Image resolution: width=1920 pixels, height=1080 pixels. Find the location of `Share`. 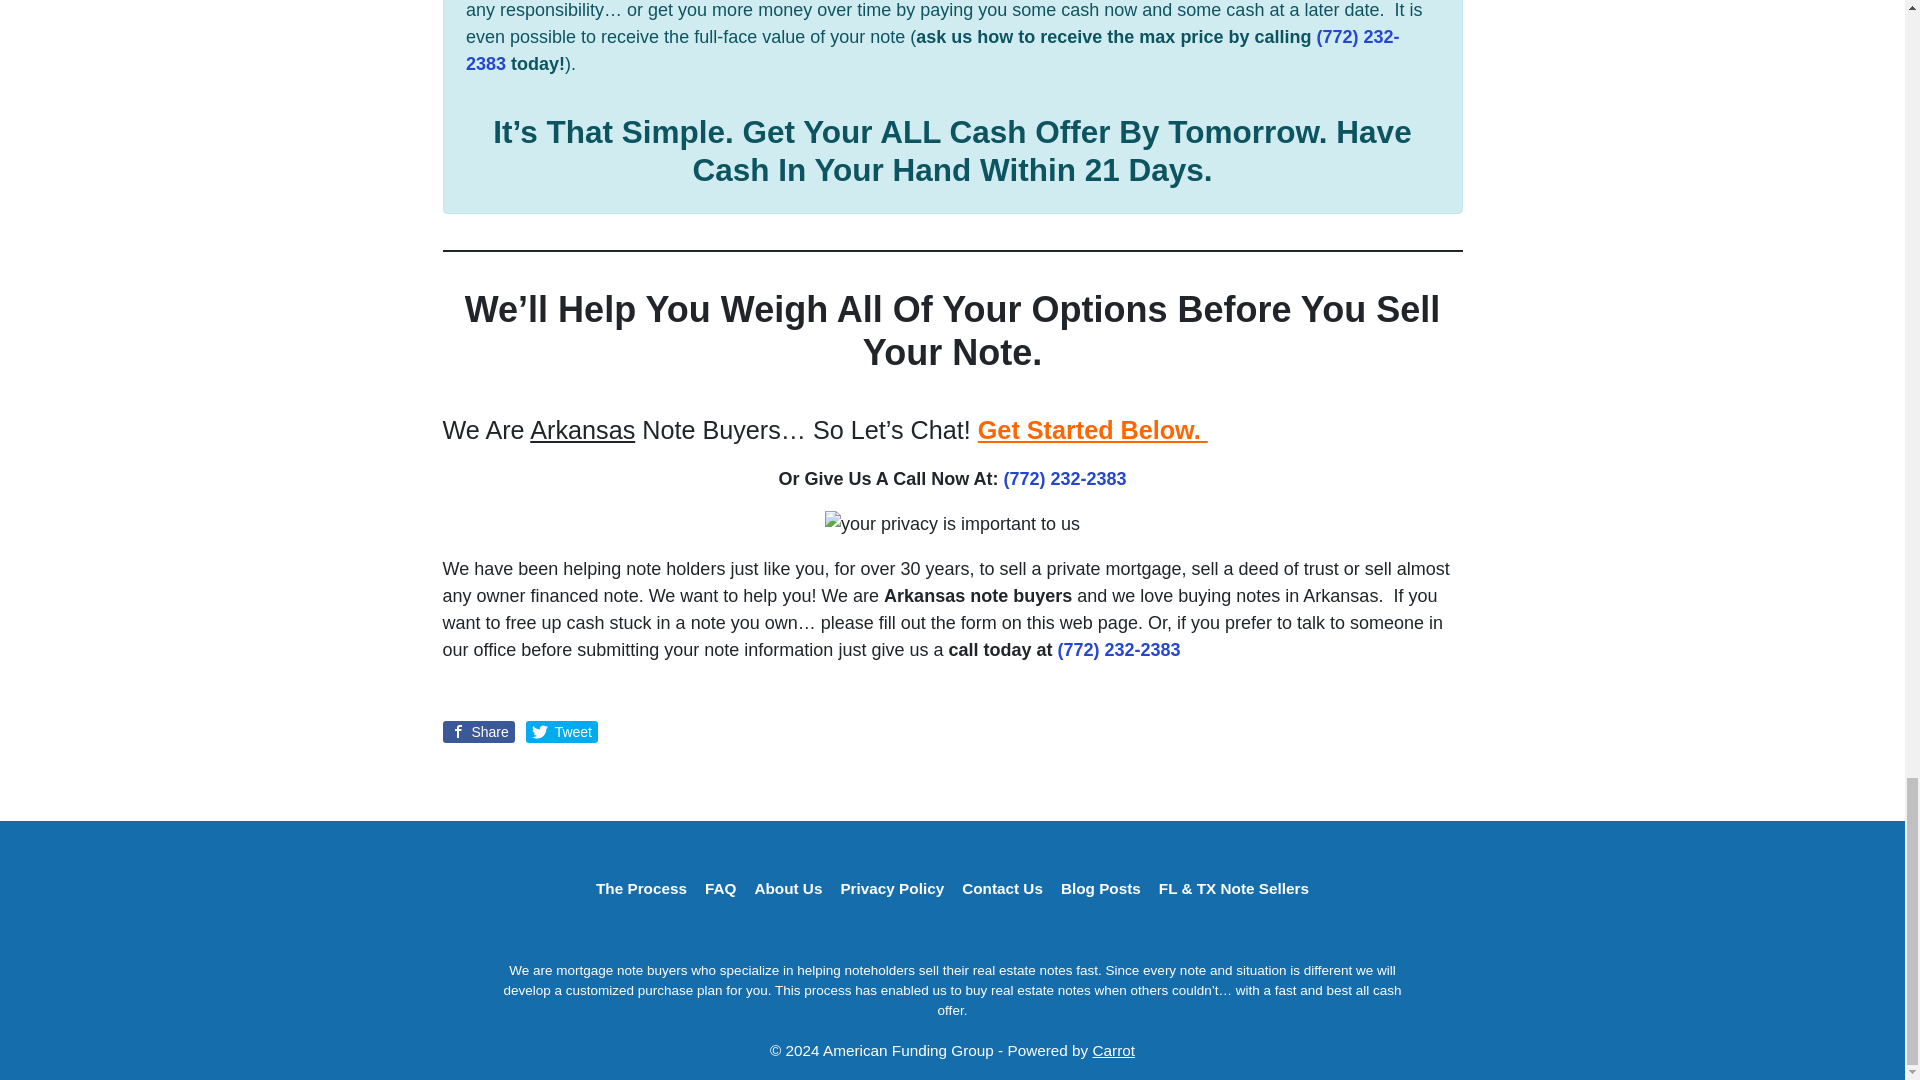

Share is located at coordinates (478, 732).